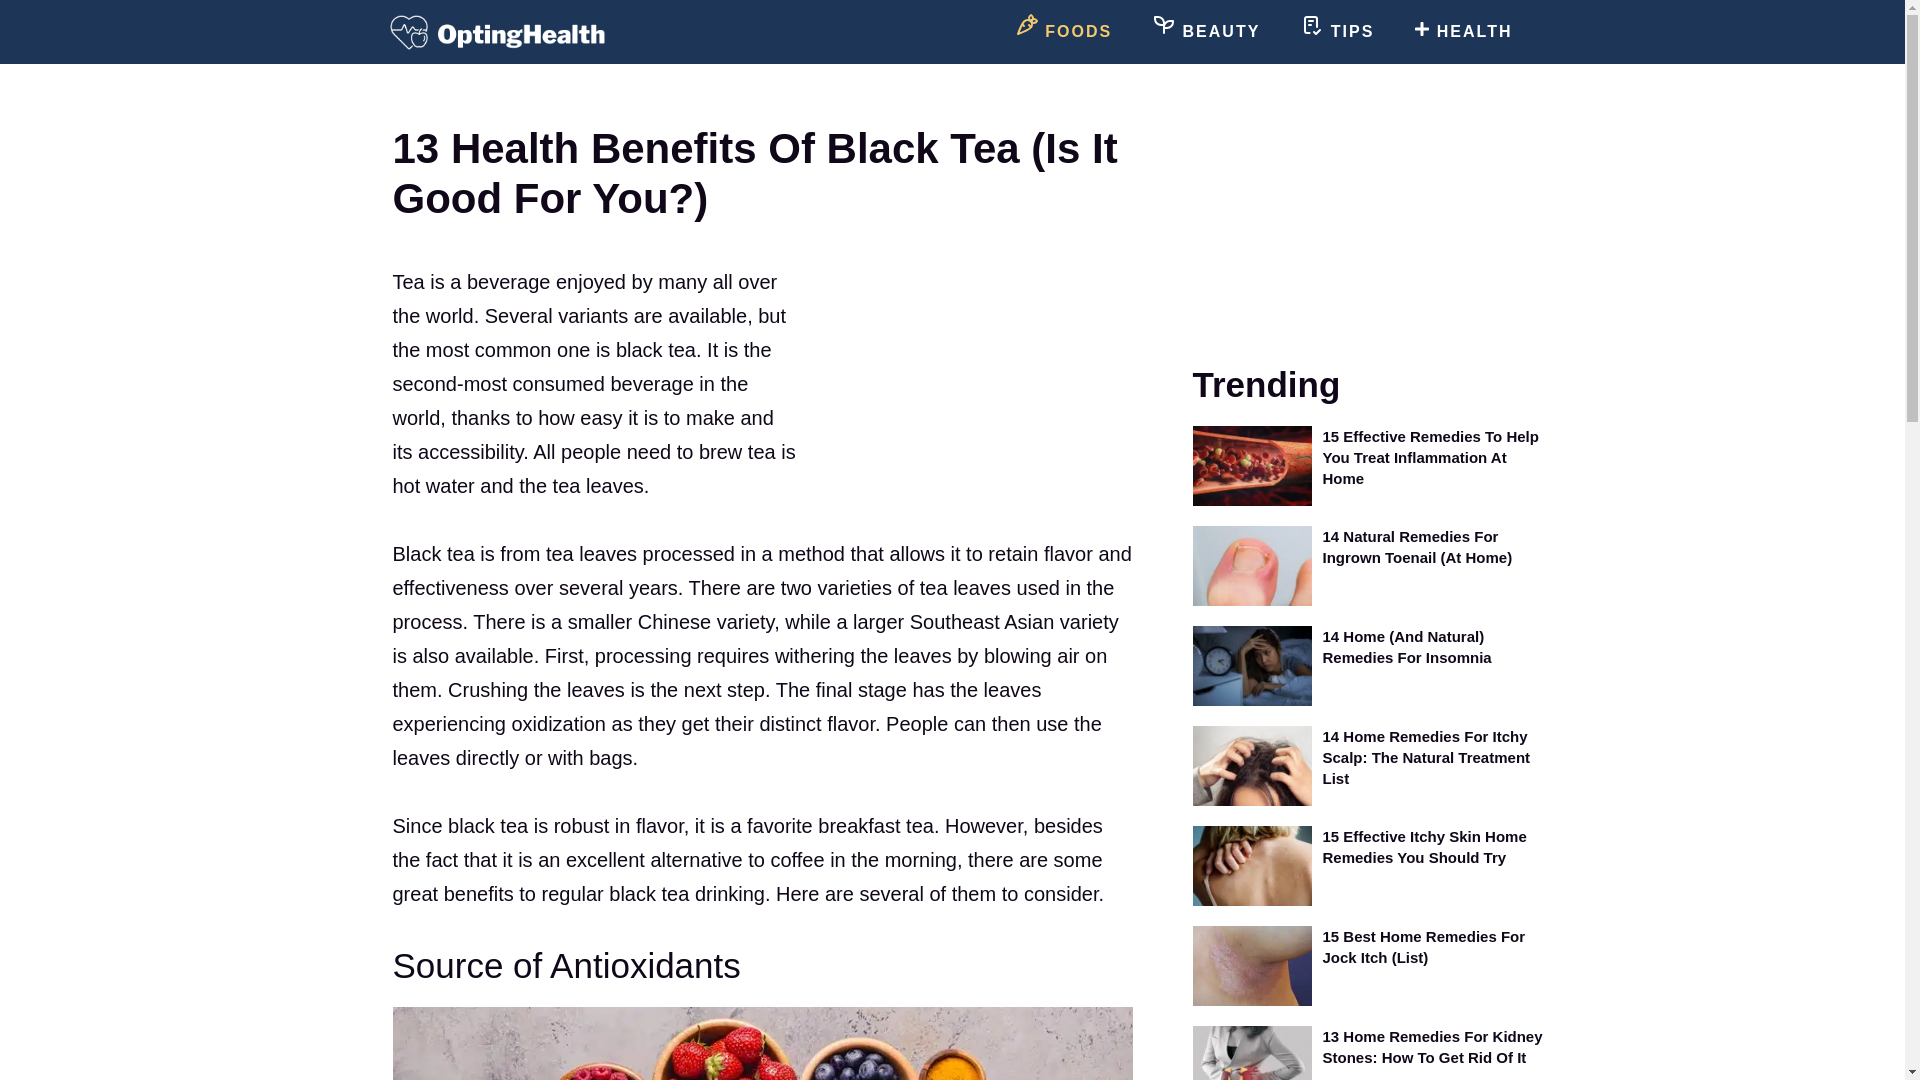  What do you see at coordinates (964, 373) in the screenshot?
I see `Advertisement` at bounding box center [964, 373].